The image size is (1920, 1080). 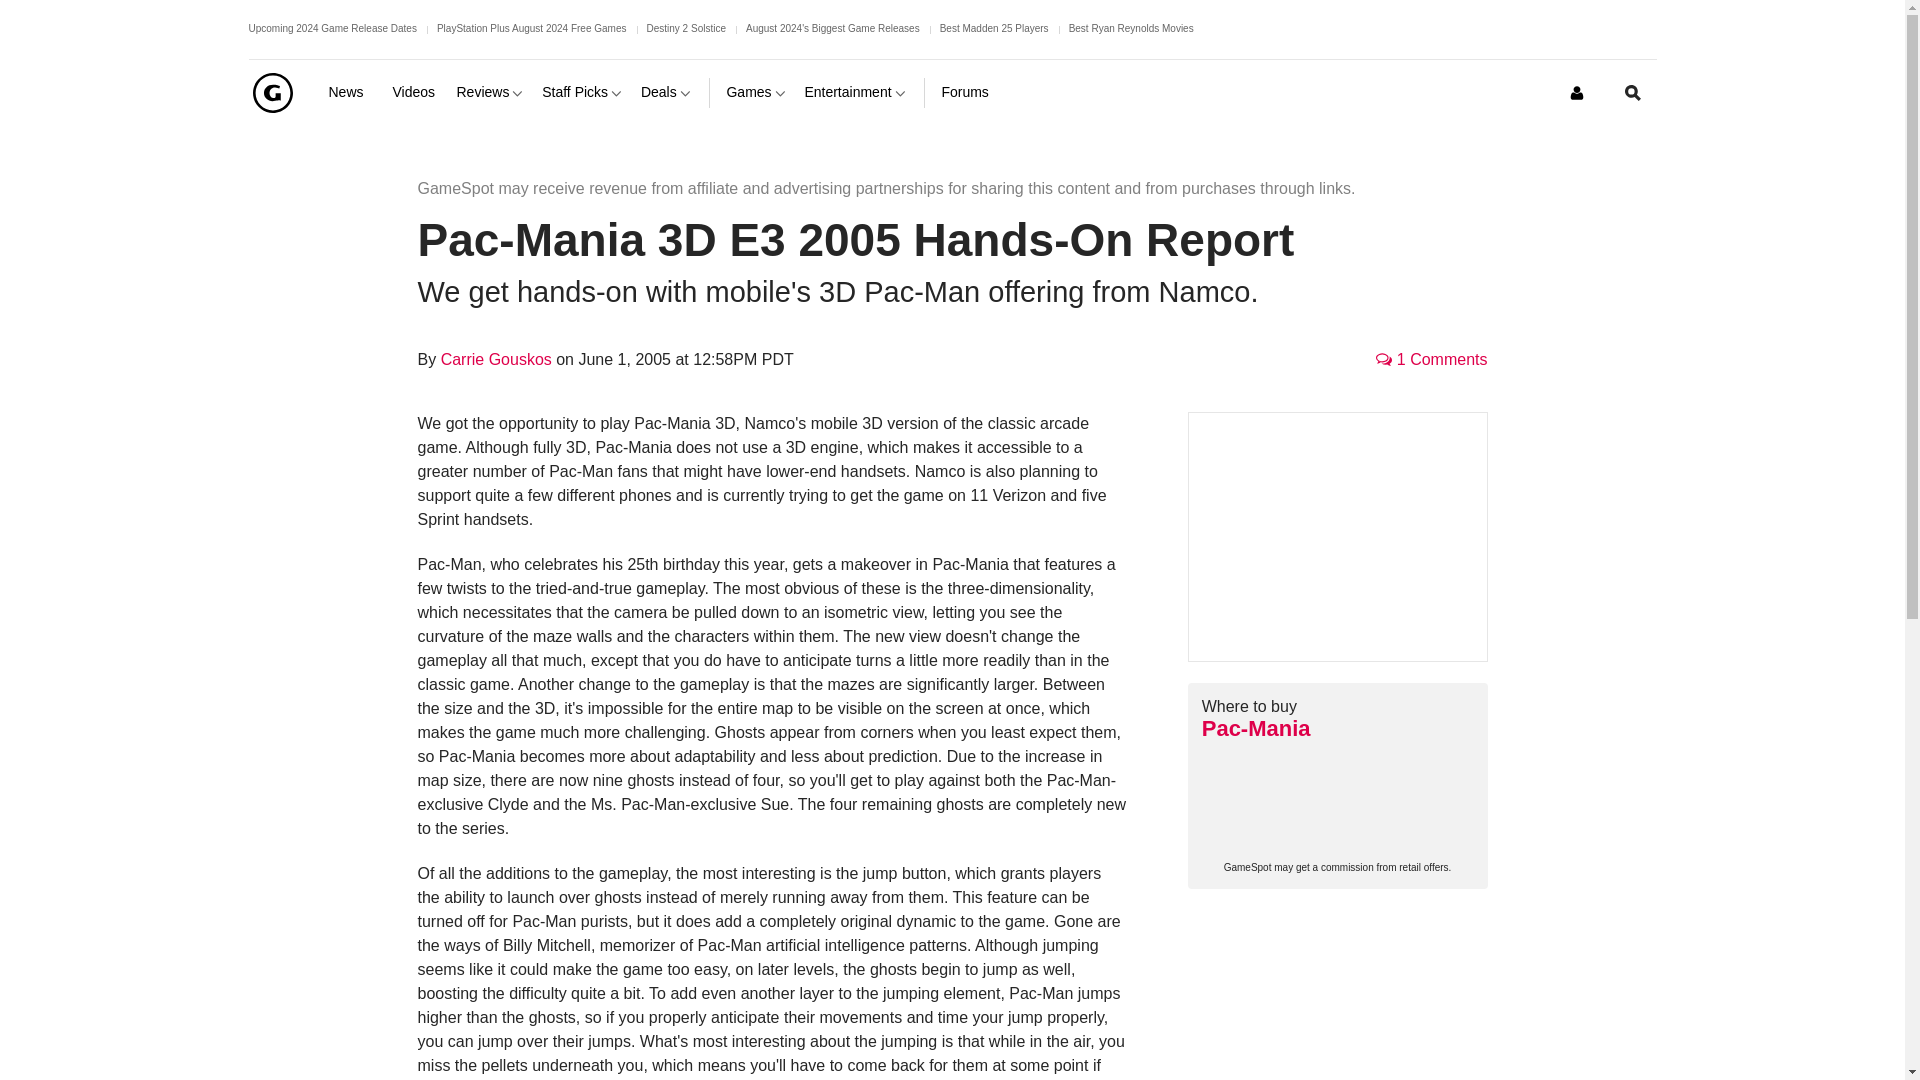 I want to click on Videos, so click(x=415, y=92).